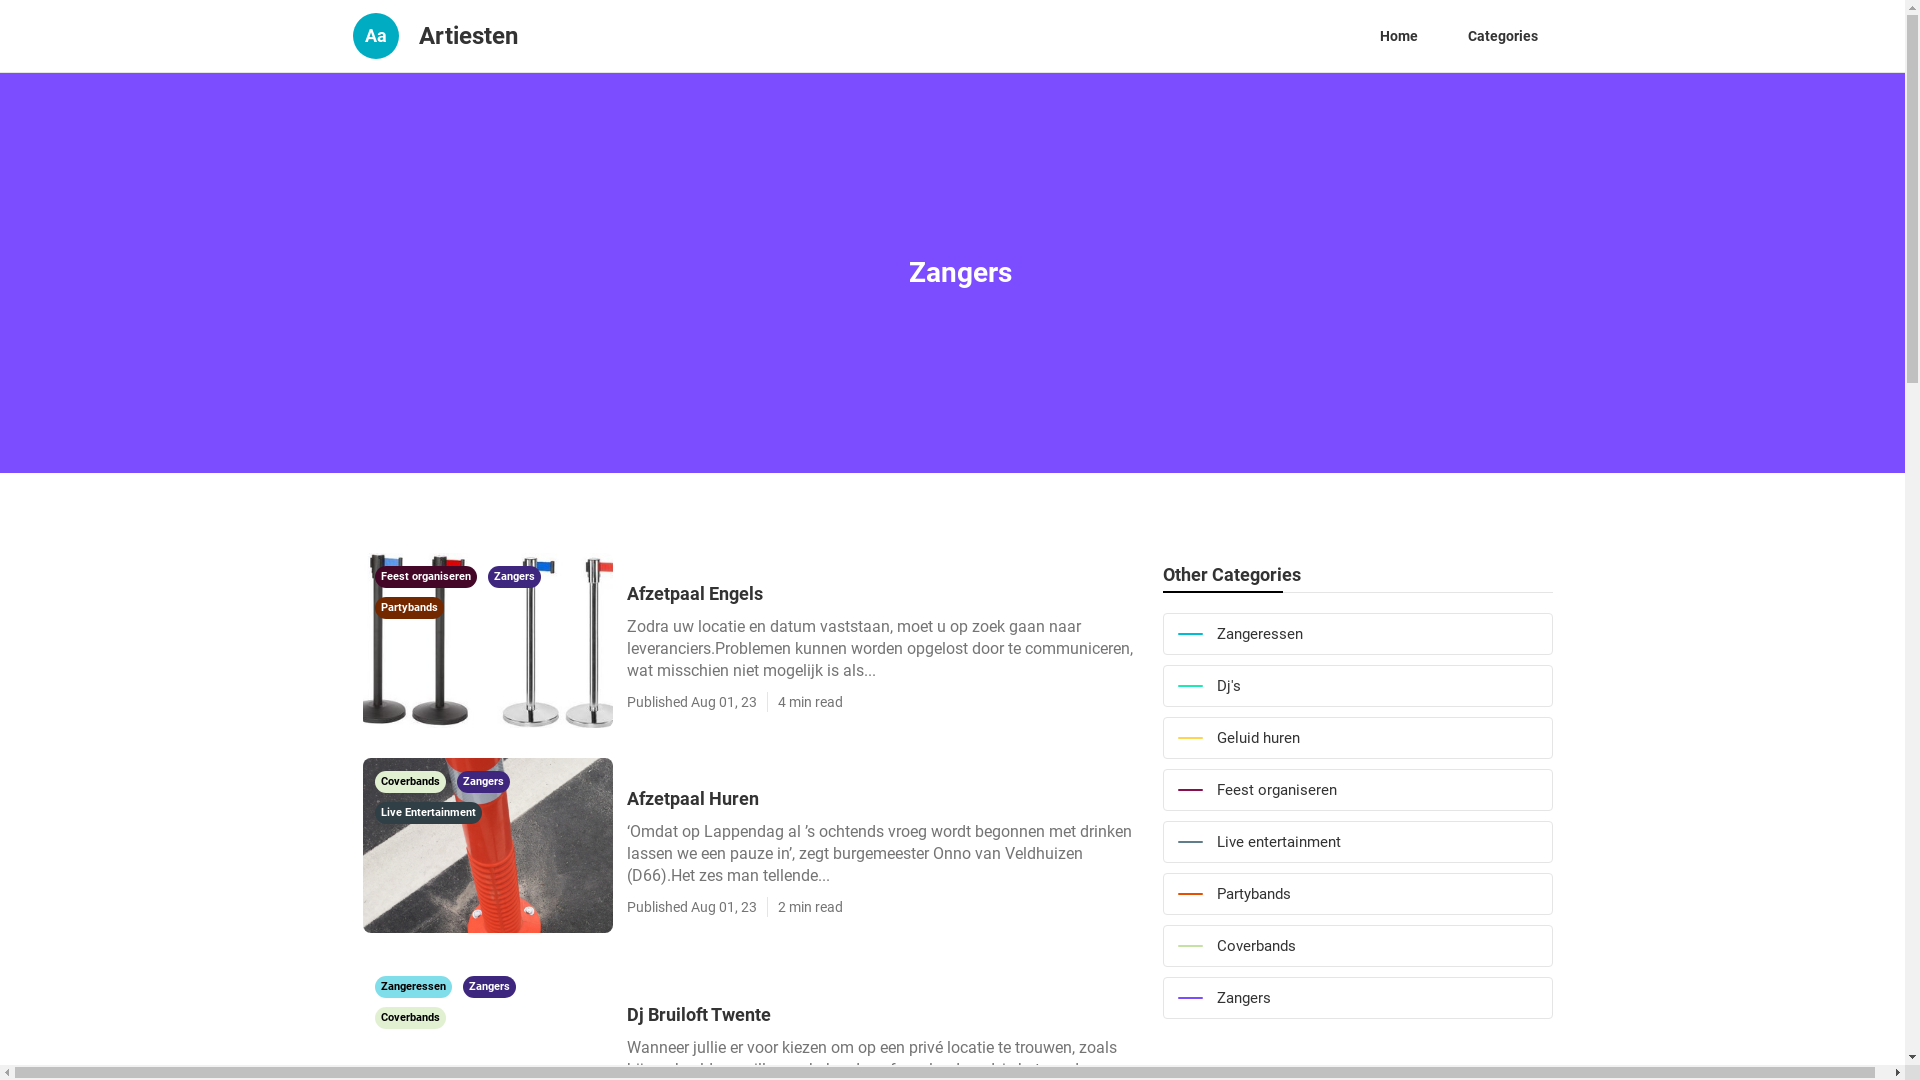 The image size is (1920, 1080). I want to click on Coverbands, so click(1357, 946).